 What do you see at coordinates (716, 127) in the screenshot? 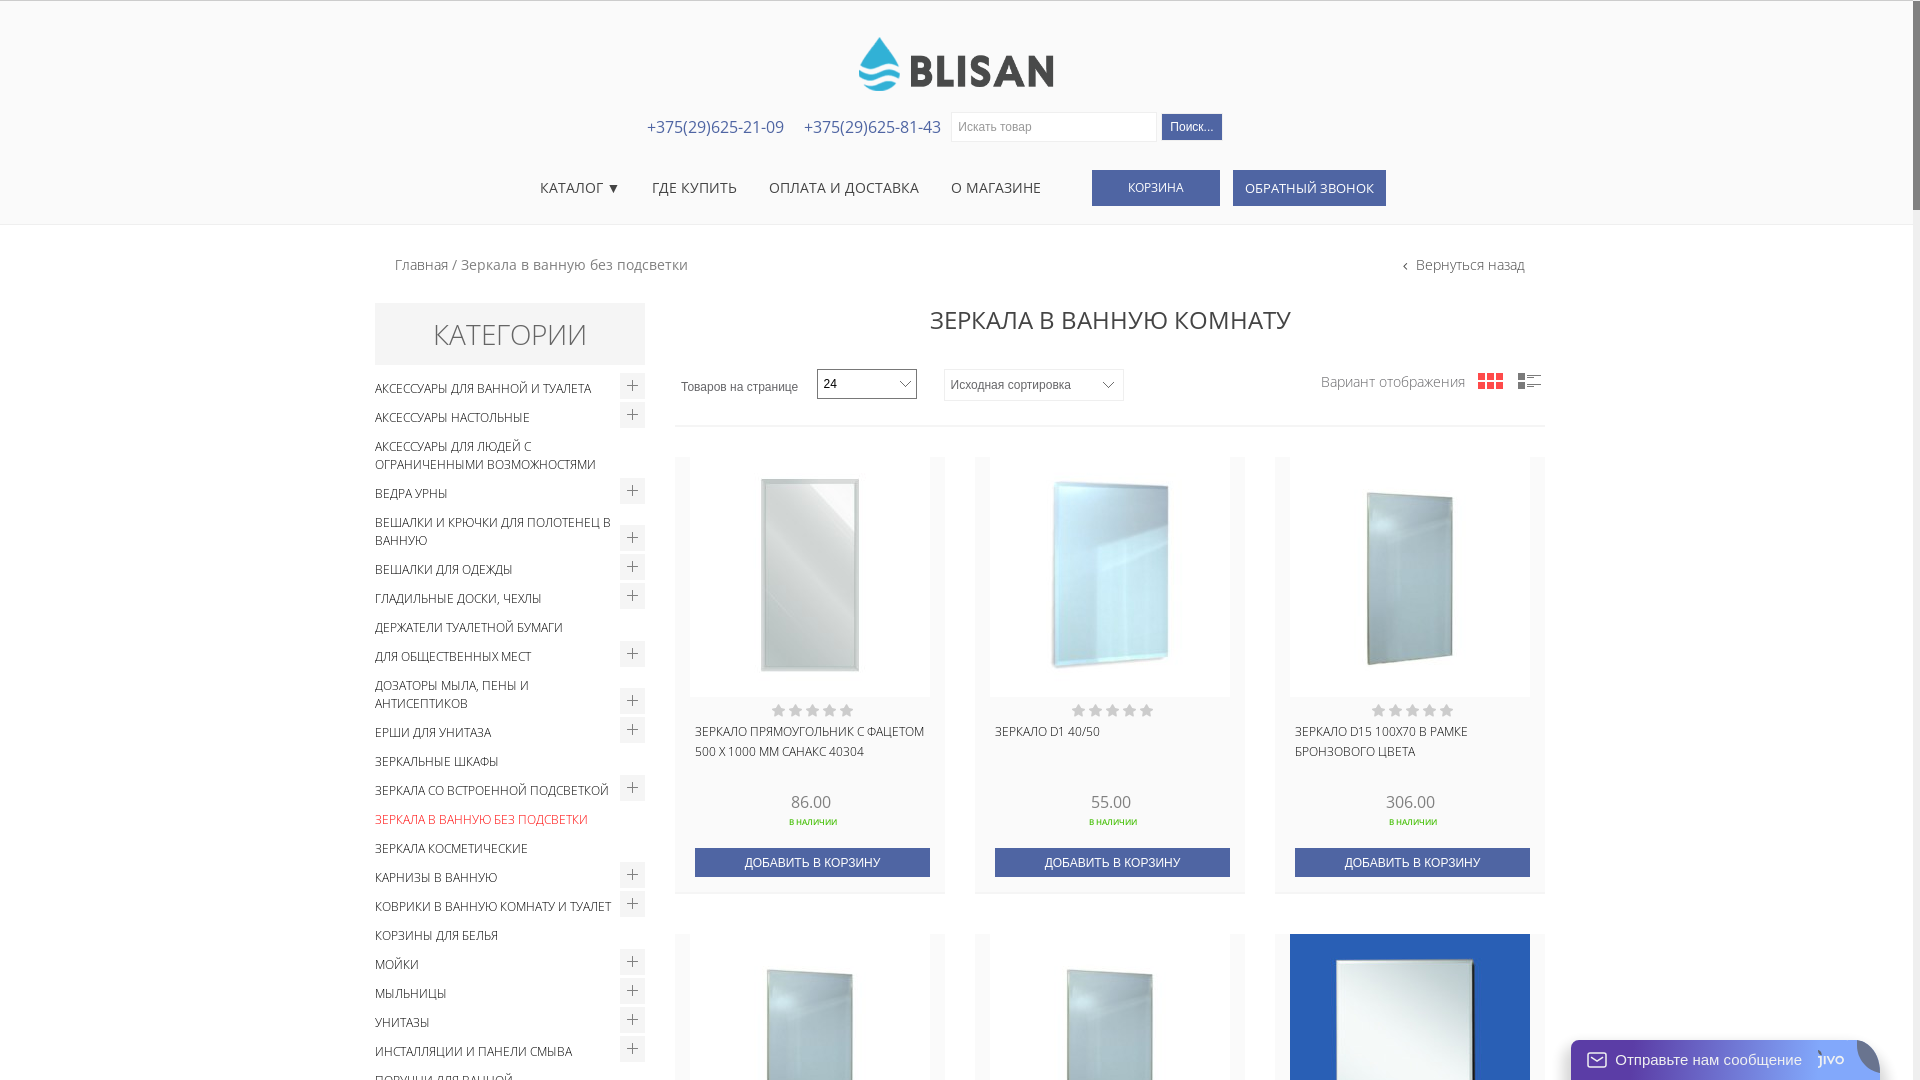
I see `+375(29)625-21-09` at bounding box center [716, 127].